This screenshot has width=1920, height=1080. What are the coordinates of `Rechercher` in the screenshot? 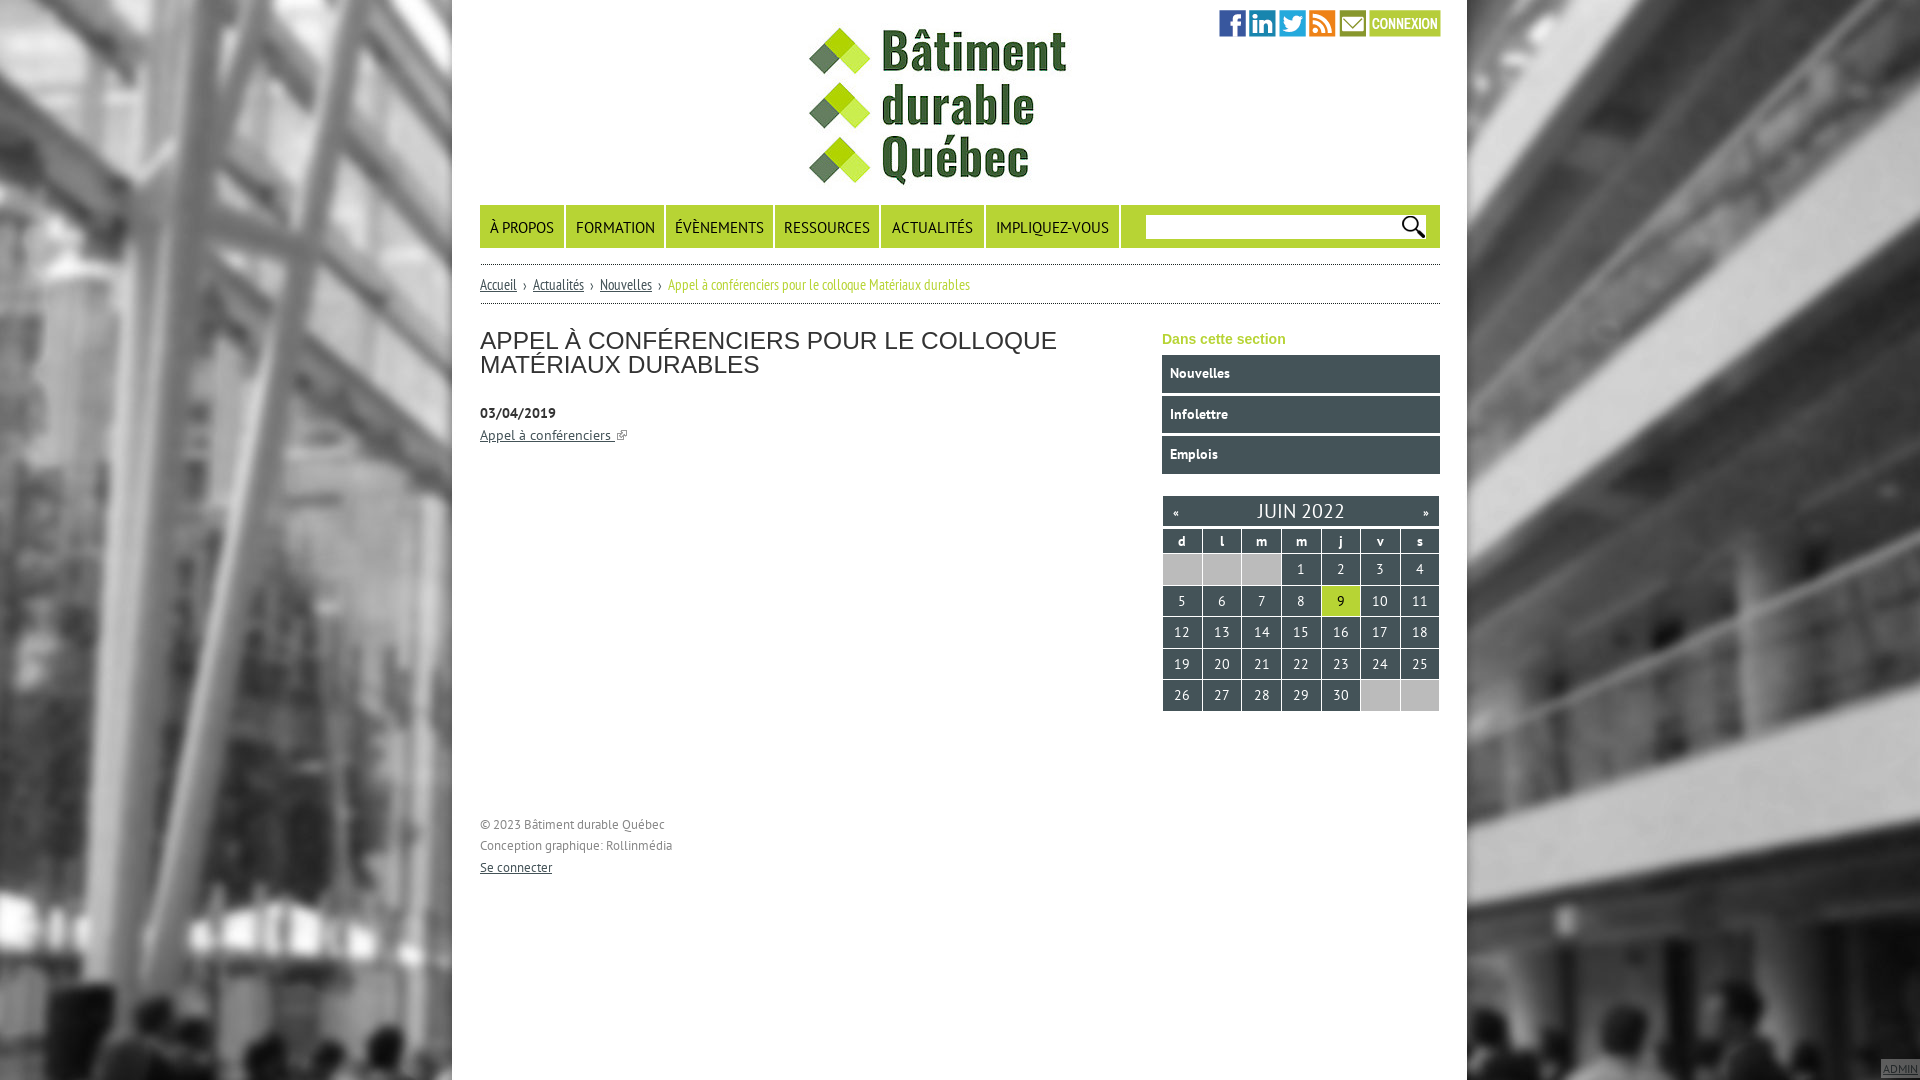 It's located at (1160, 248).